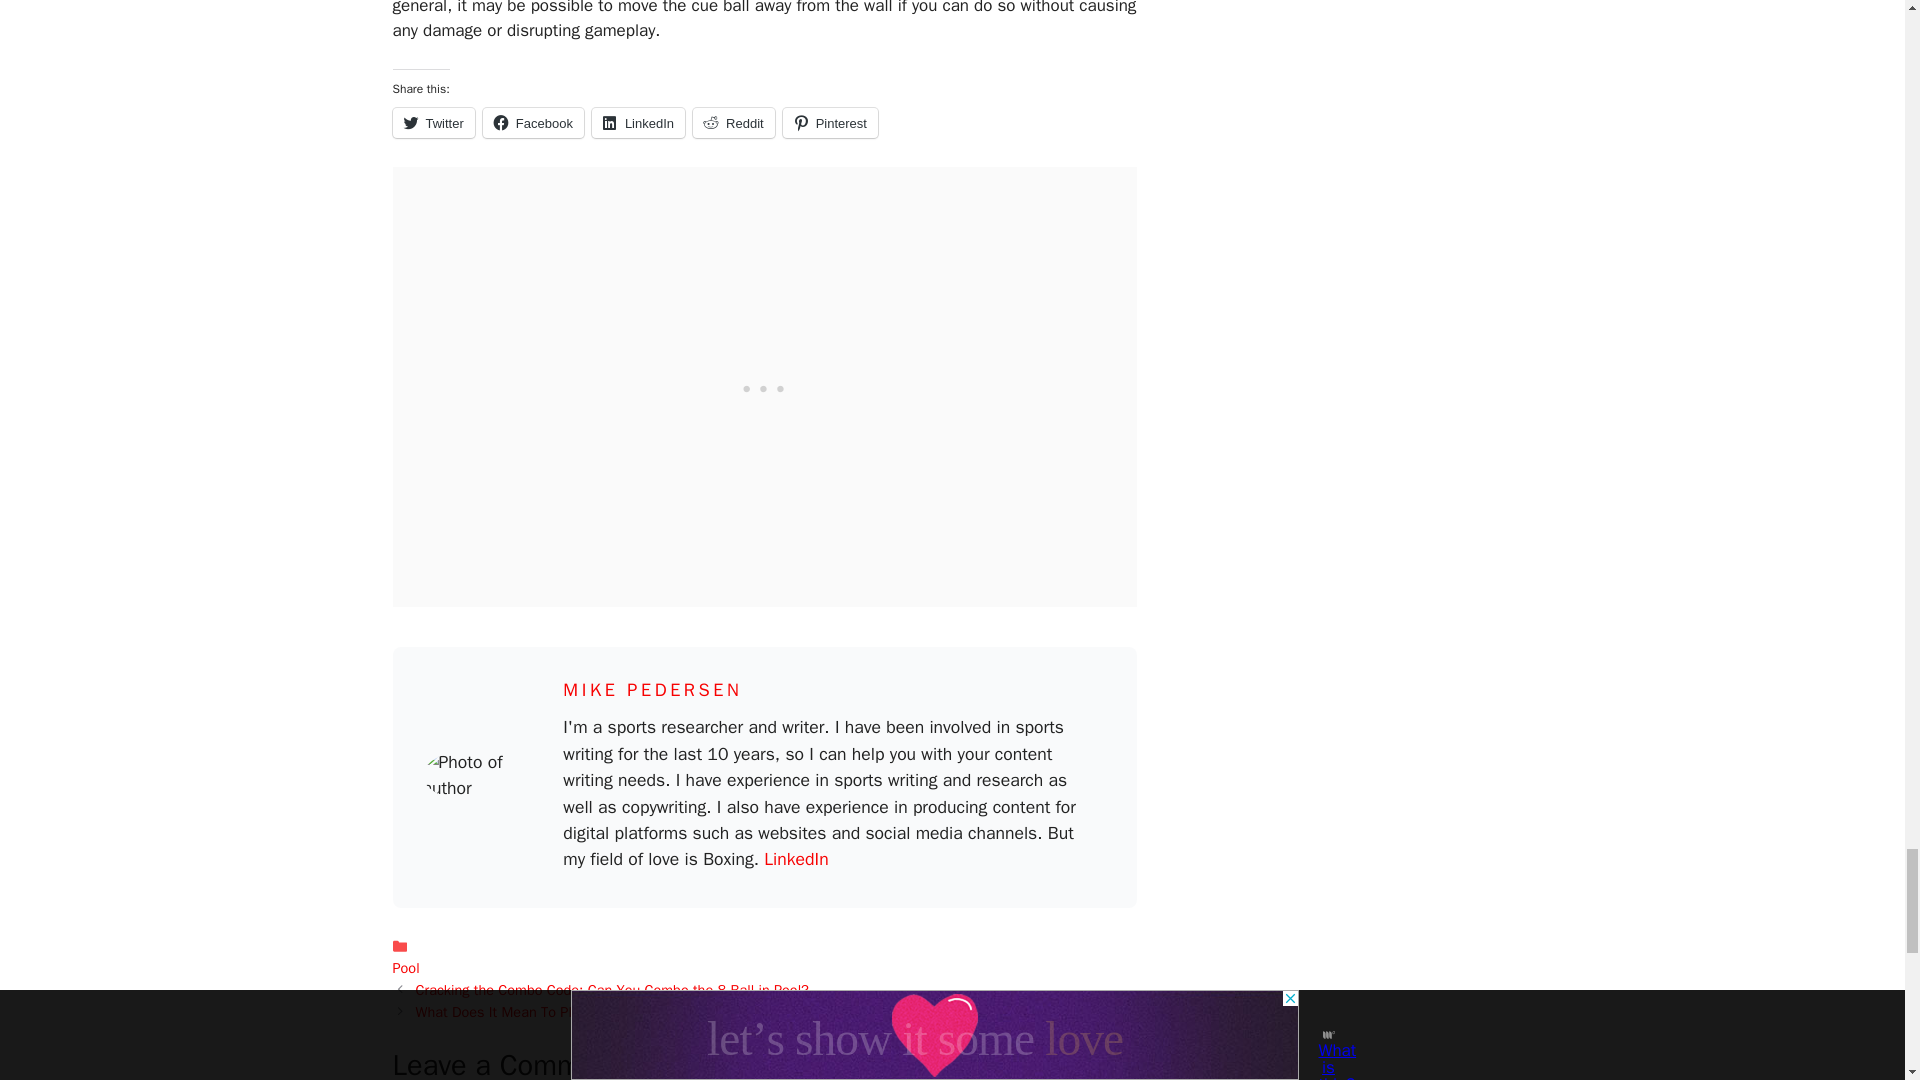 This screenshot has height=1080, width=1920. Describe the element at coordinates (734, 123) in the screenshot. I see `Reddit` at that location.